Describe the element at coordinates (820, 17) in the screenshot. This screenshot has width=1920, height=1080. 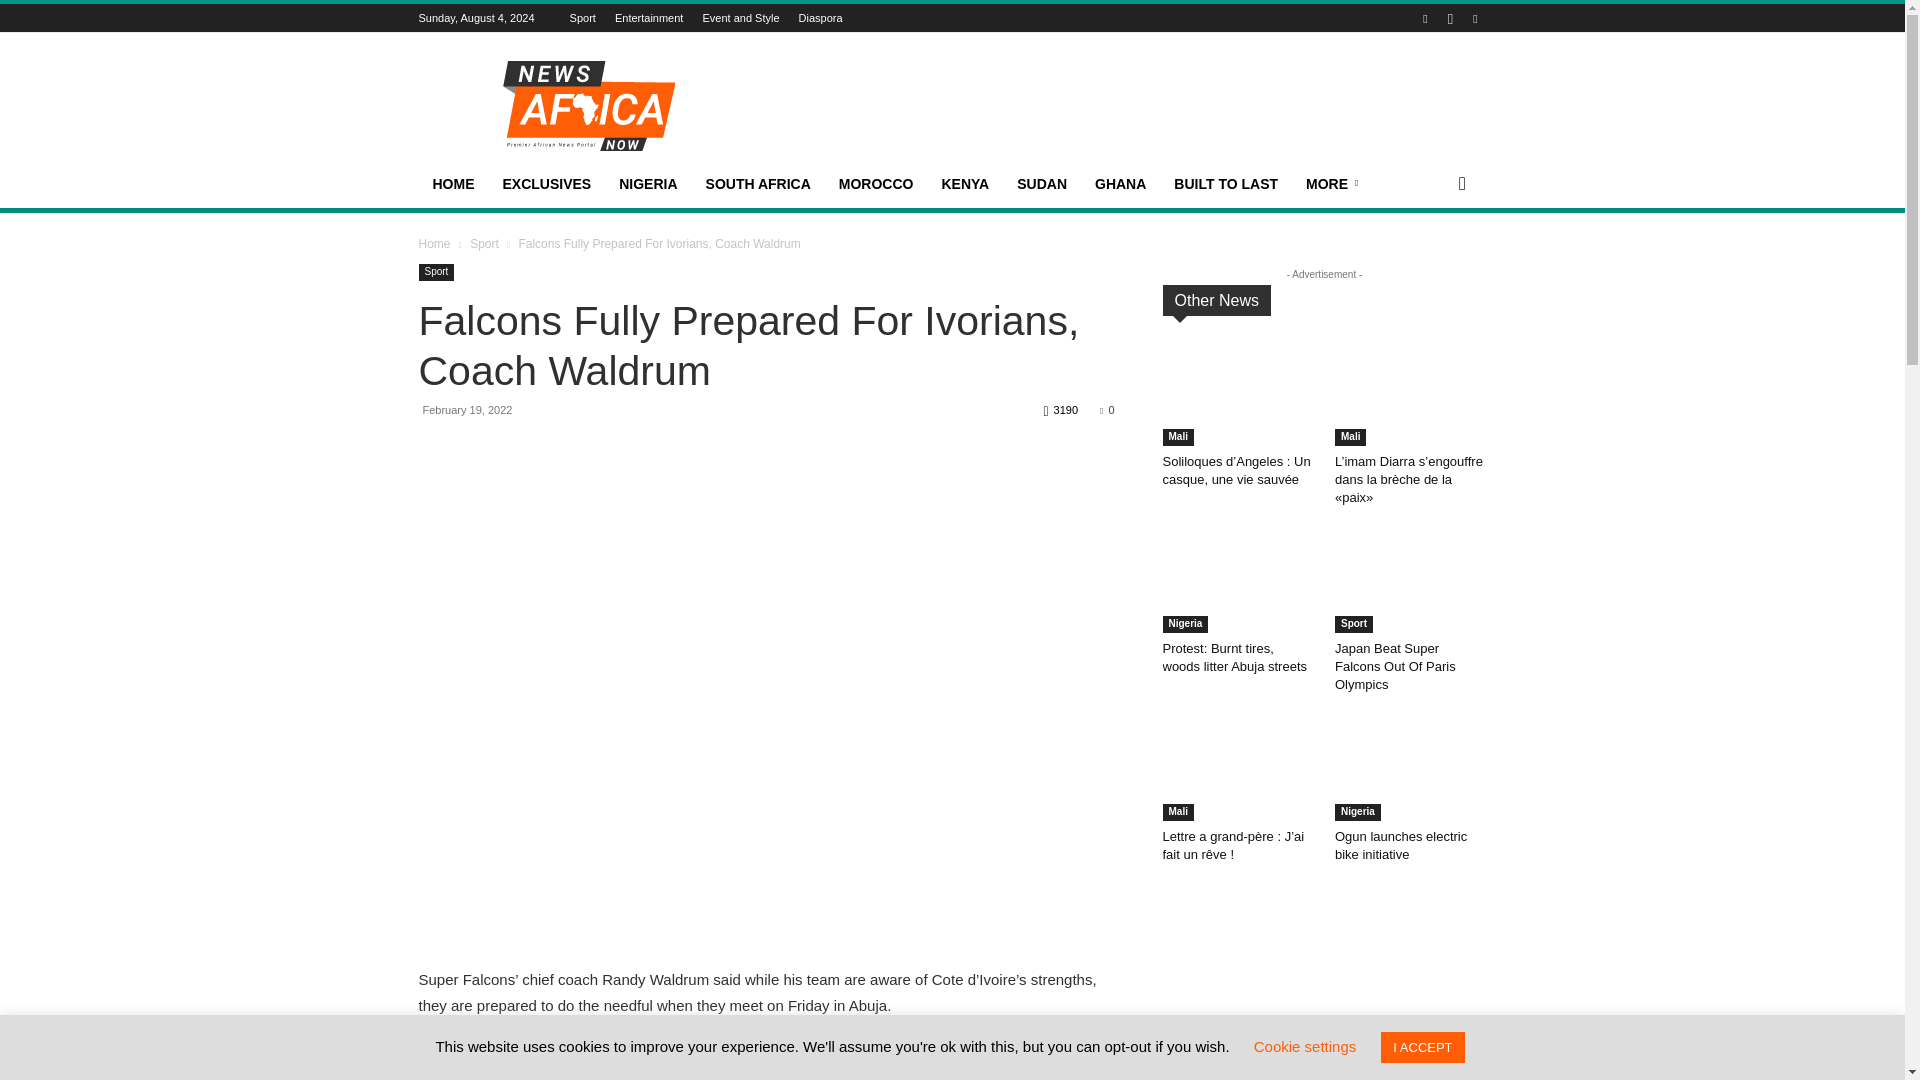
I see `Diaspora` at that location.